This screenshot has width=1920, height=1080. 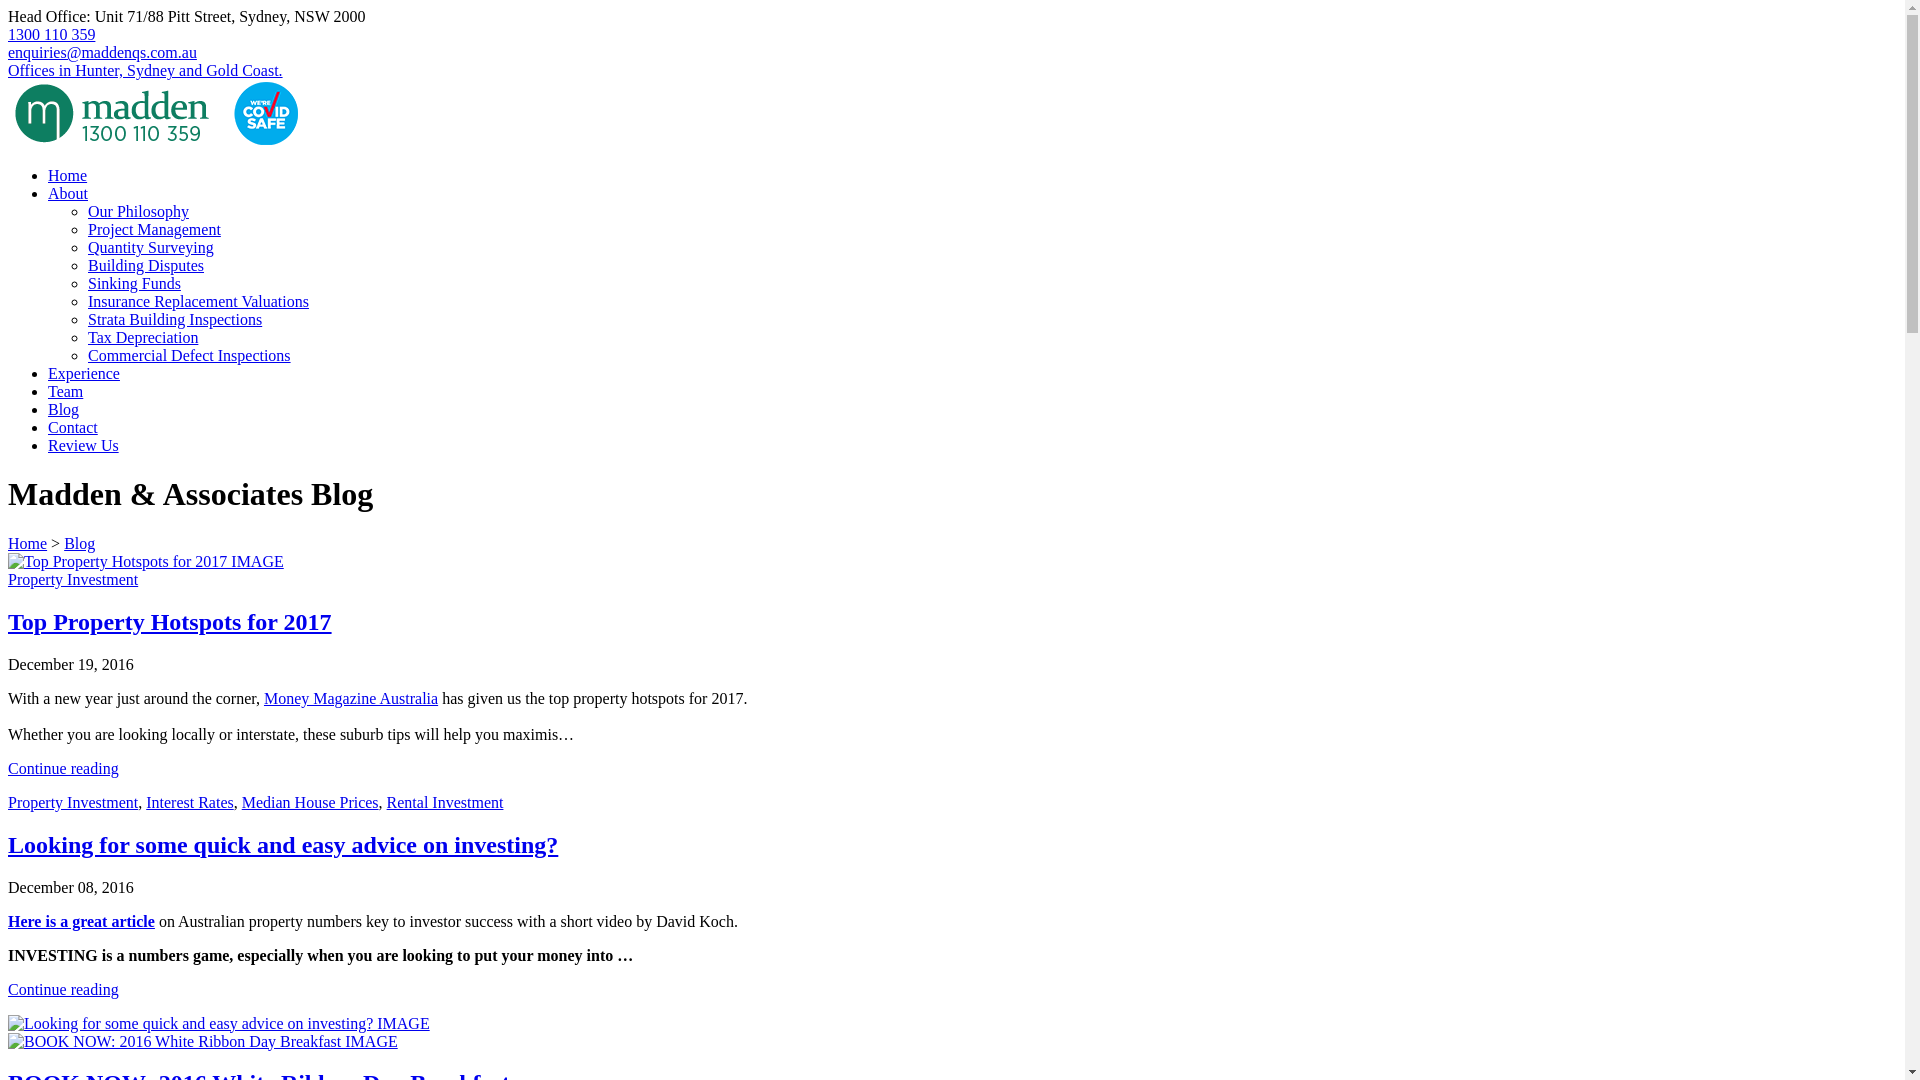 What do you see at coordinates (138, 212) in the screenshot?
I see `Our Philosophy` at bounding box center [138, 212].